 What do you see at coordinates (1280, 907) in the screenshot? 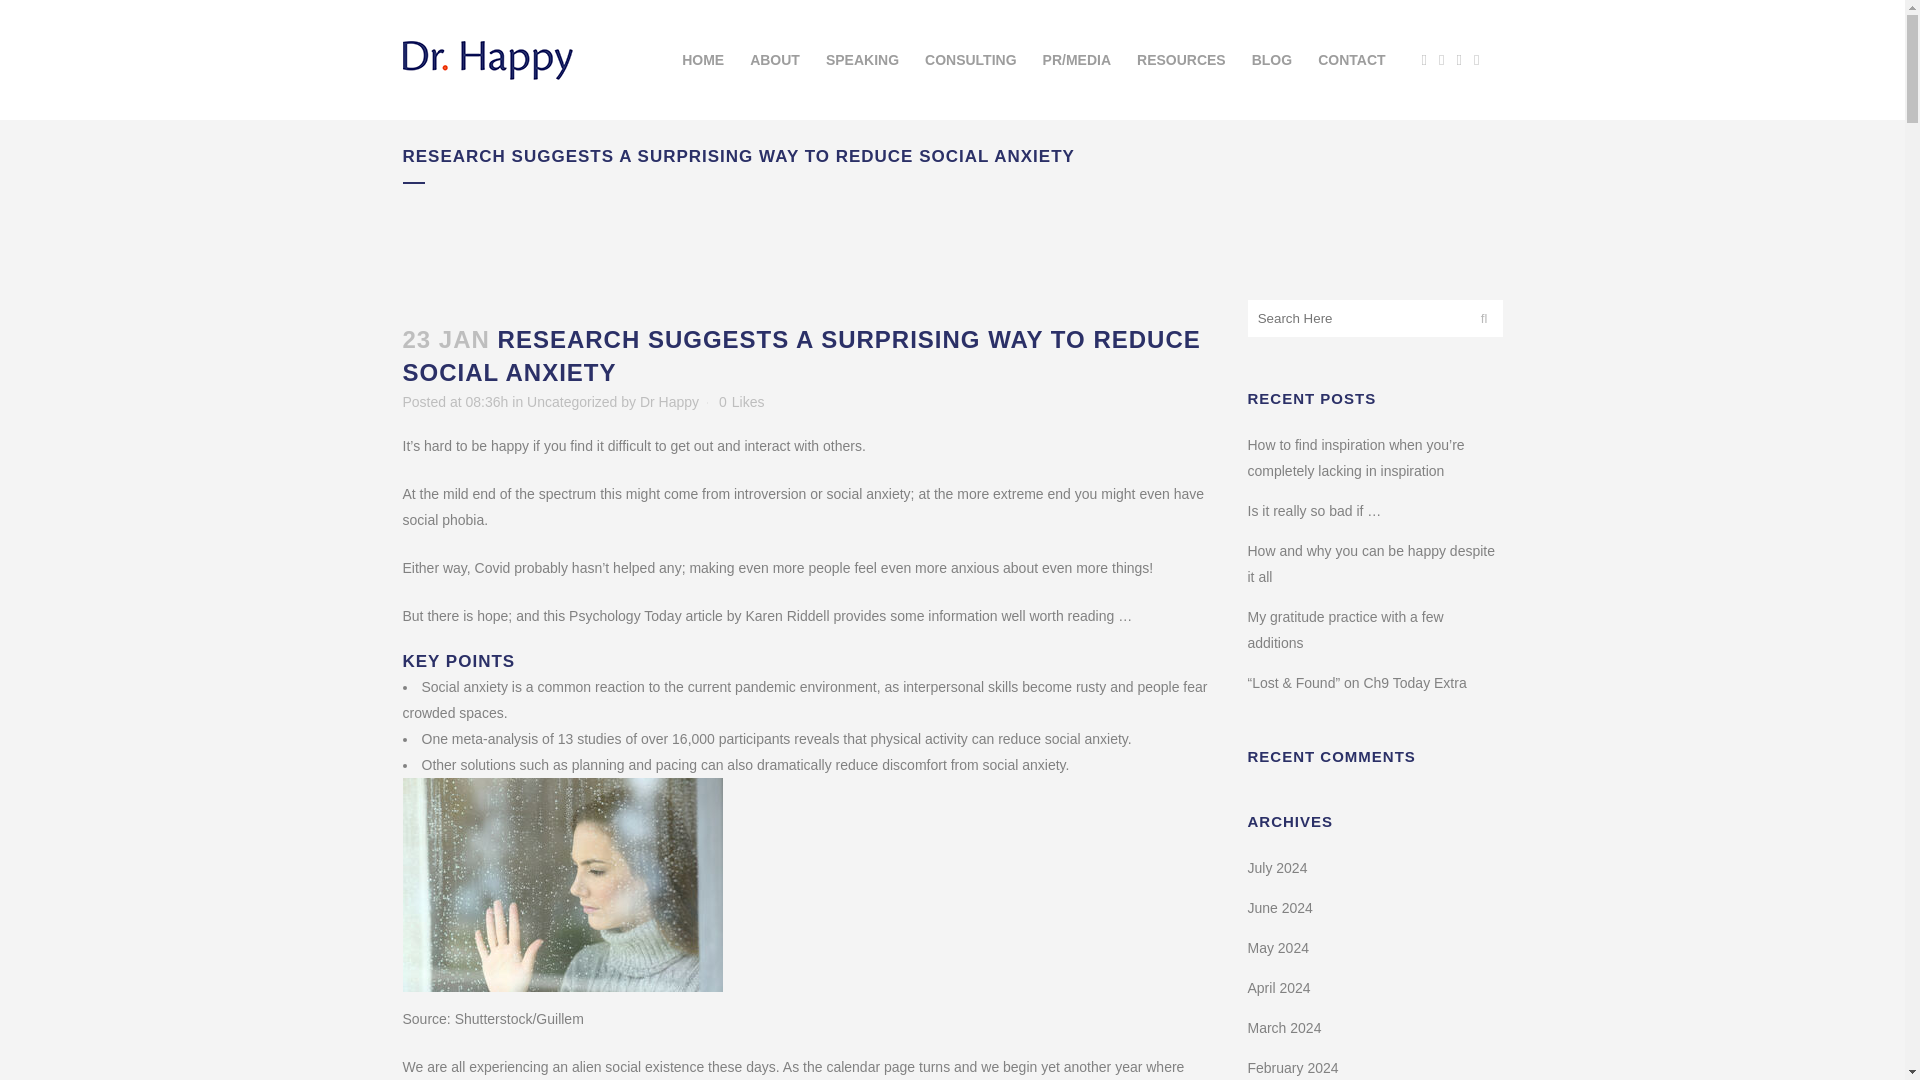
I see `June 2024` at bounding box center [1280, 907].